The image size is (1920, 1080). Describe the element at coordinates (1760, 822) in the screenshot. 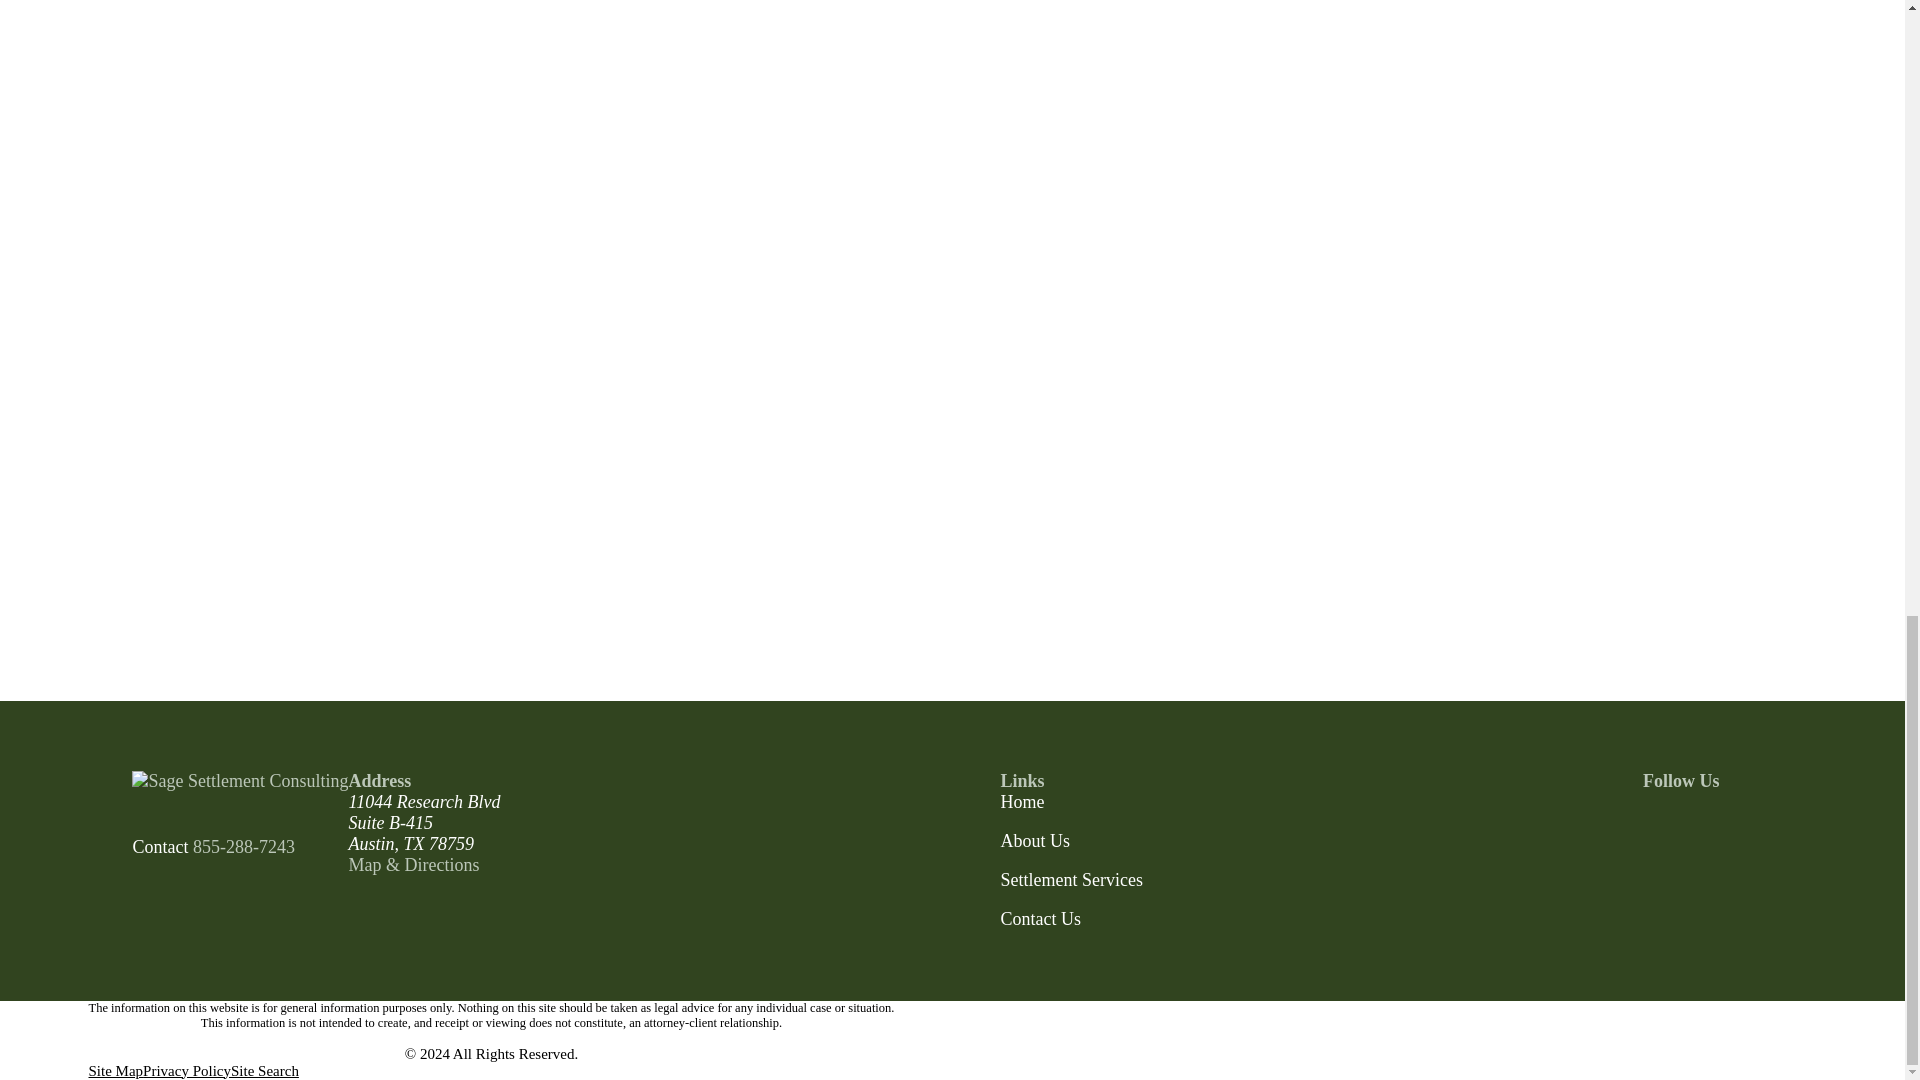

I see `BBB.org` at that location.